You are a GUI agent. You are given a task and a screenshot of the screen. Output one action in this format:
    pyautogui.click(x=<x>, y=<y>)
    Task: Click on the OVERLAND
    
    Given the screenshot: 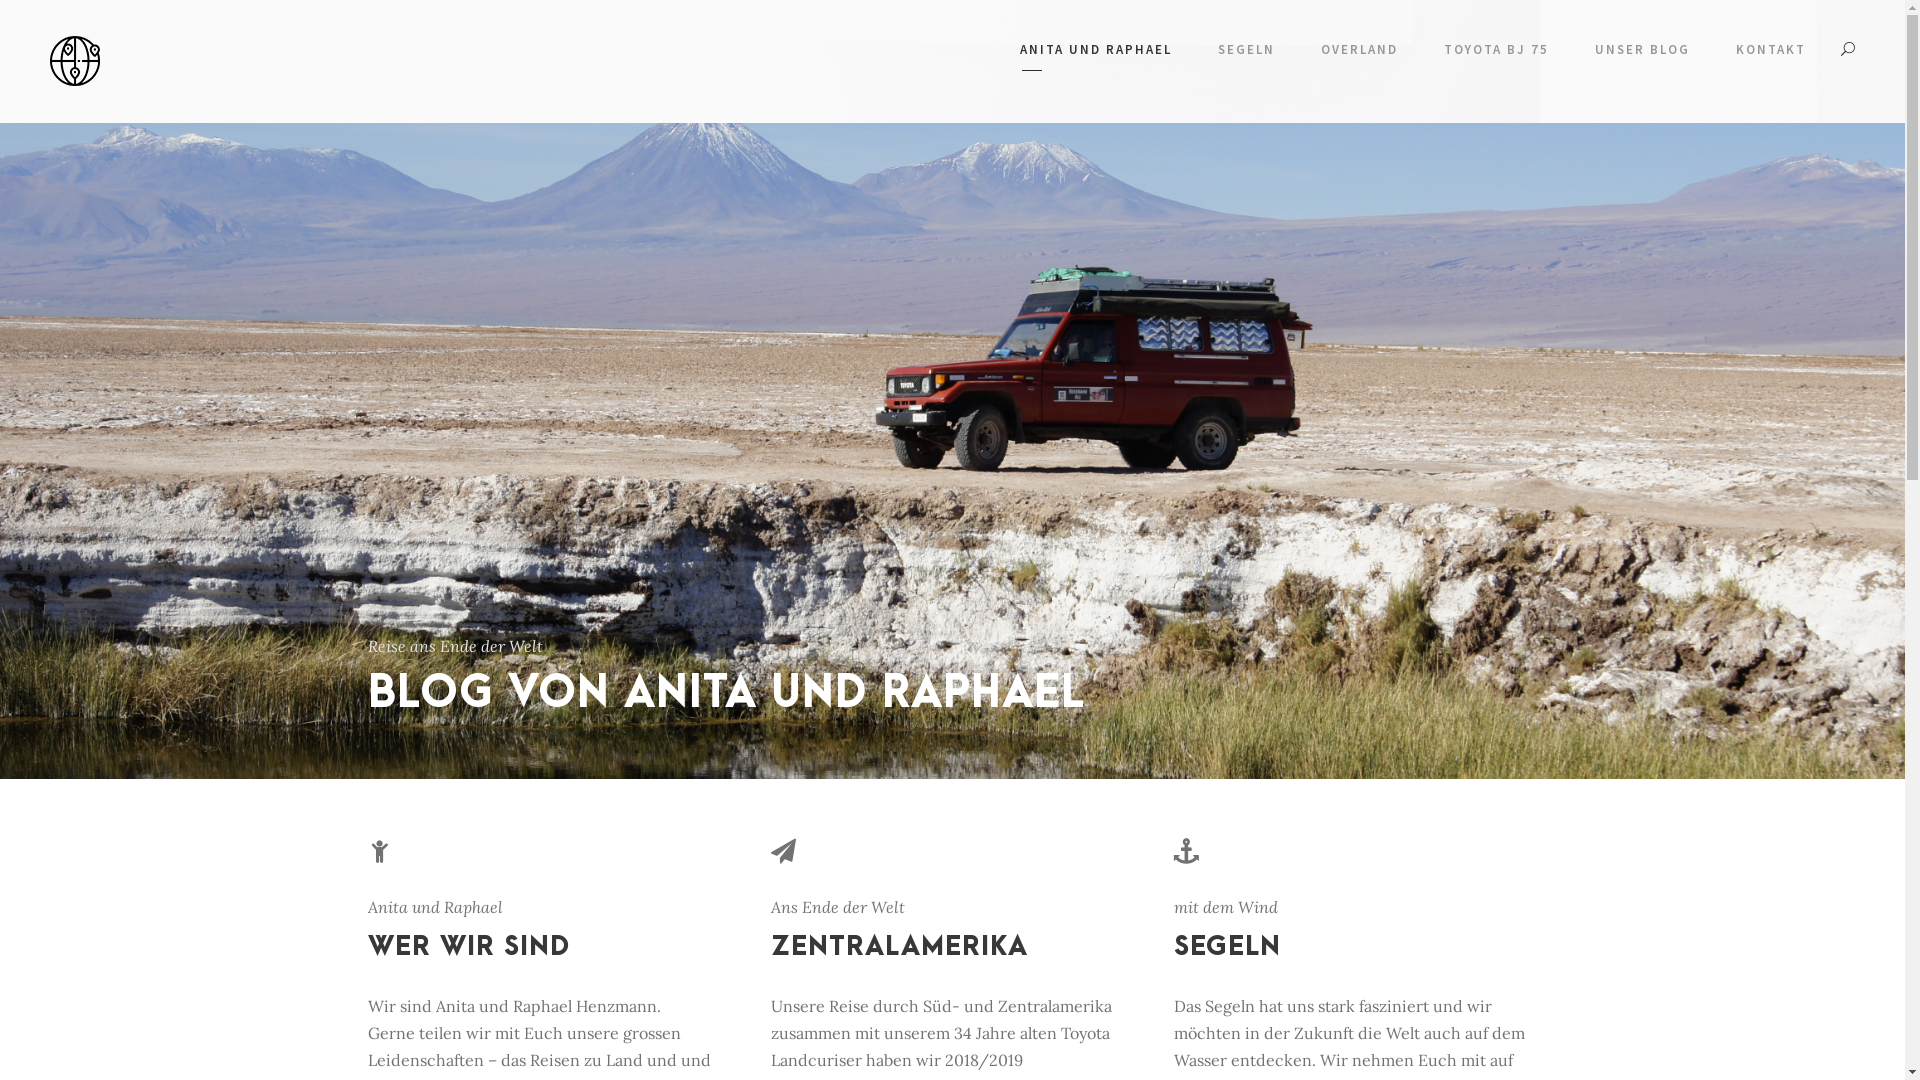 What is the action you would take?
    pyautogui.click(x=1360, y=54)
    